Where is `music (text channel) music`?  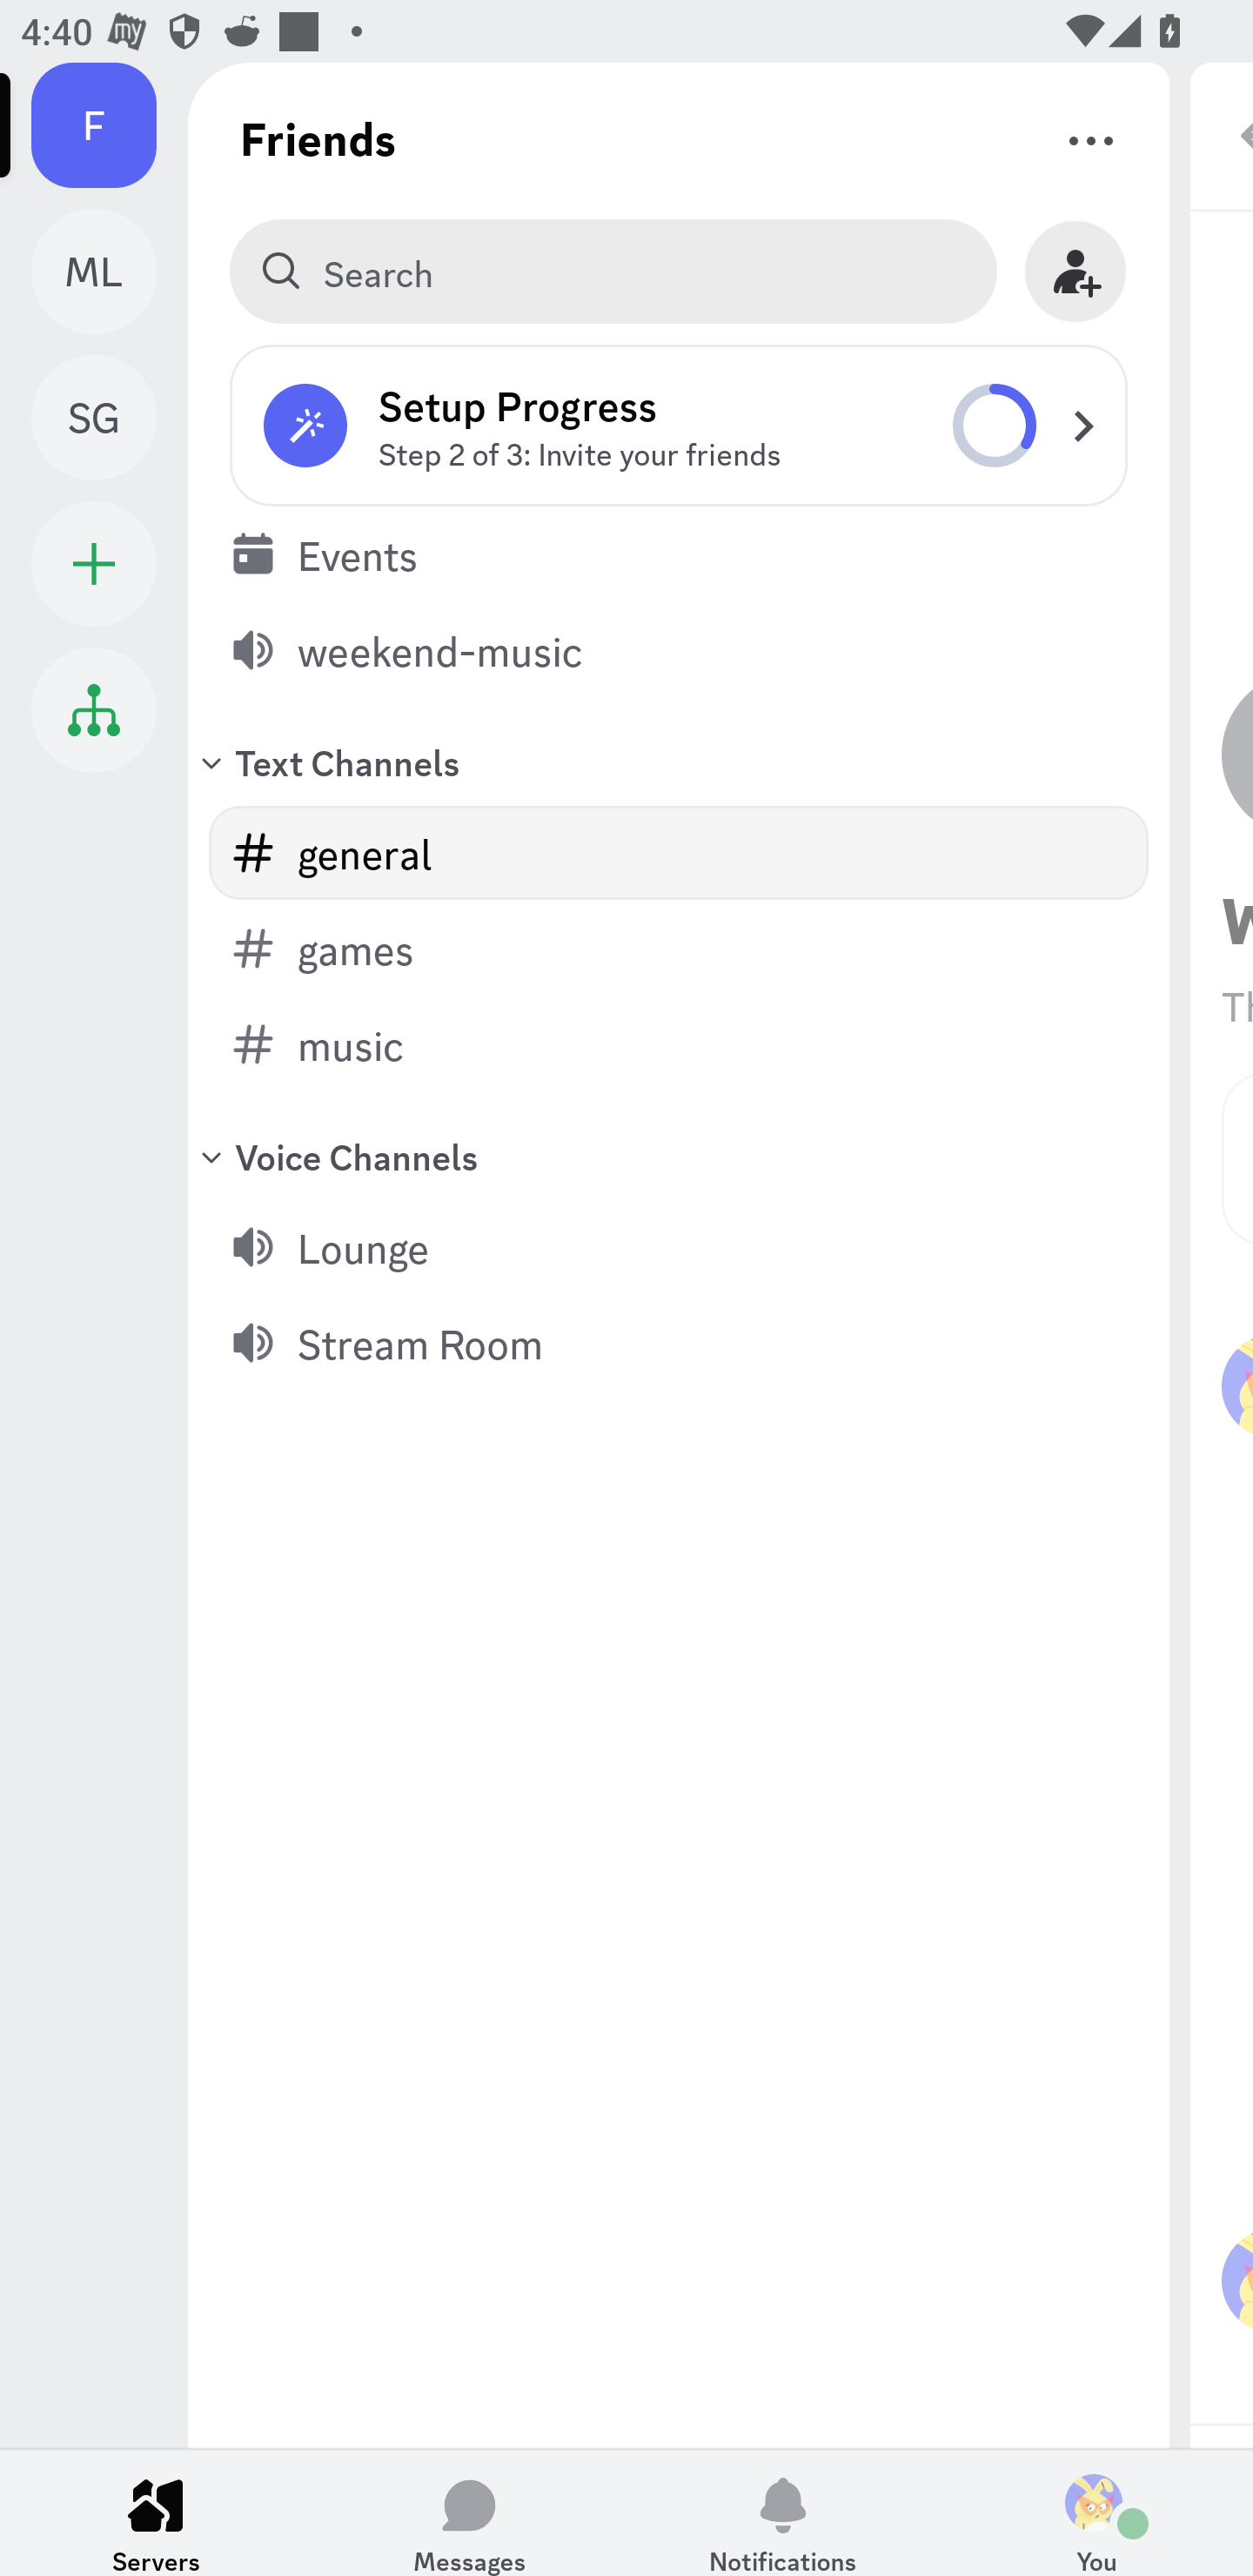 music (text channel) music is located at coordinates (679, 1044).